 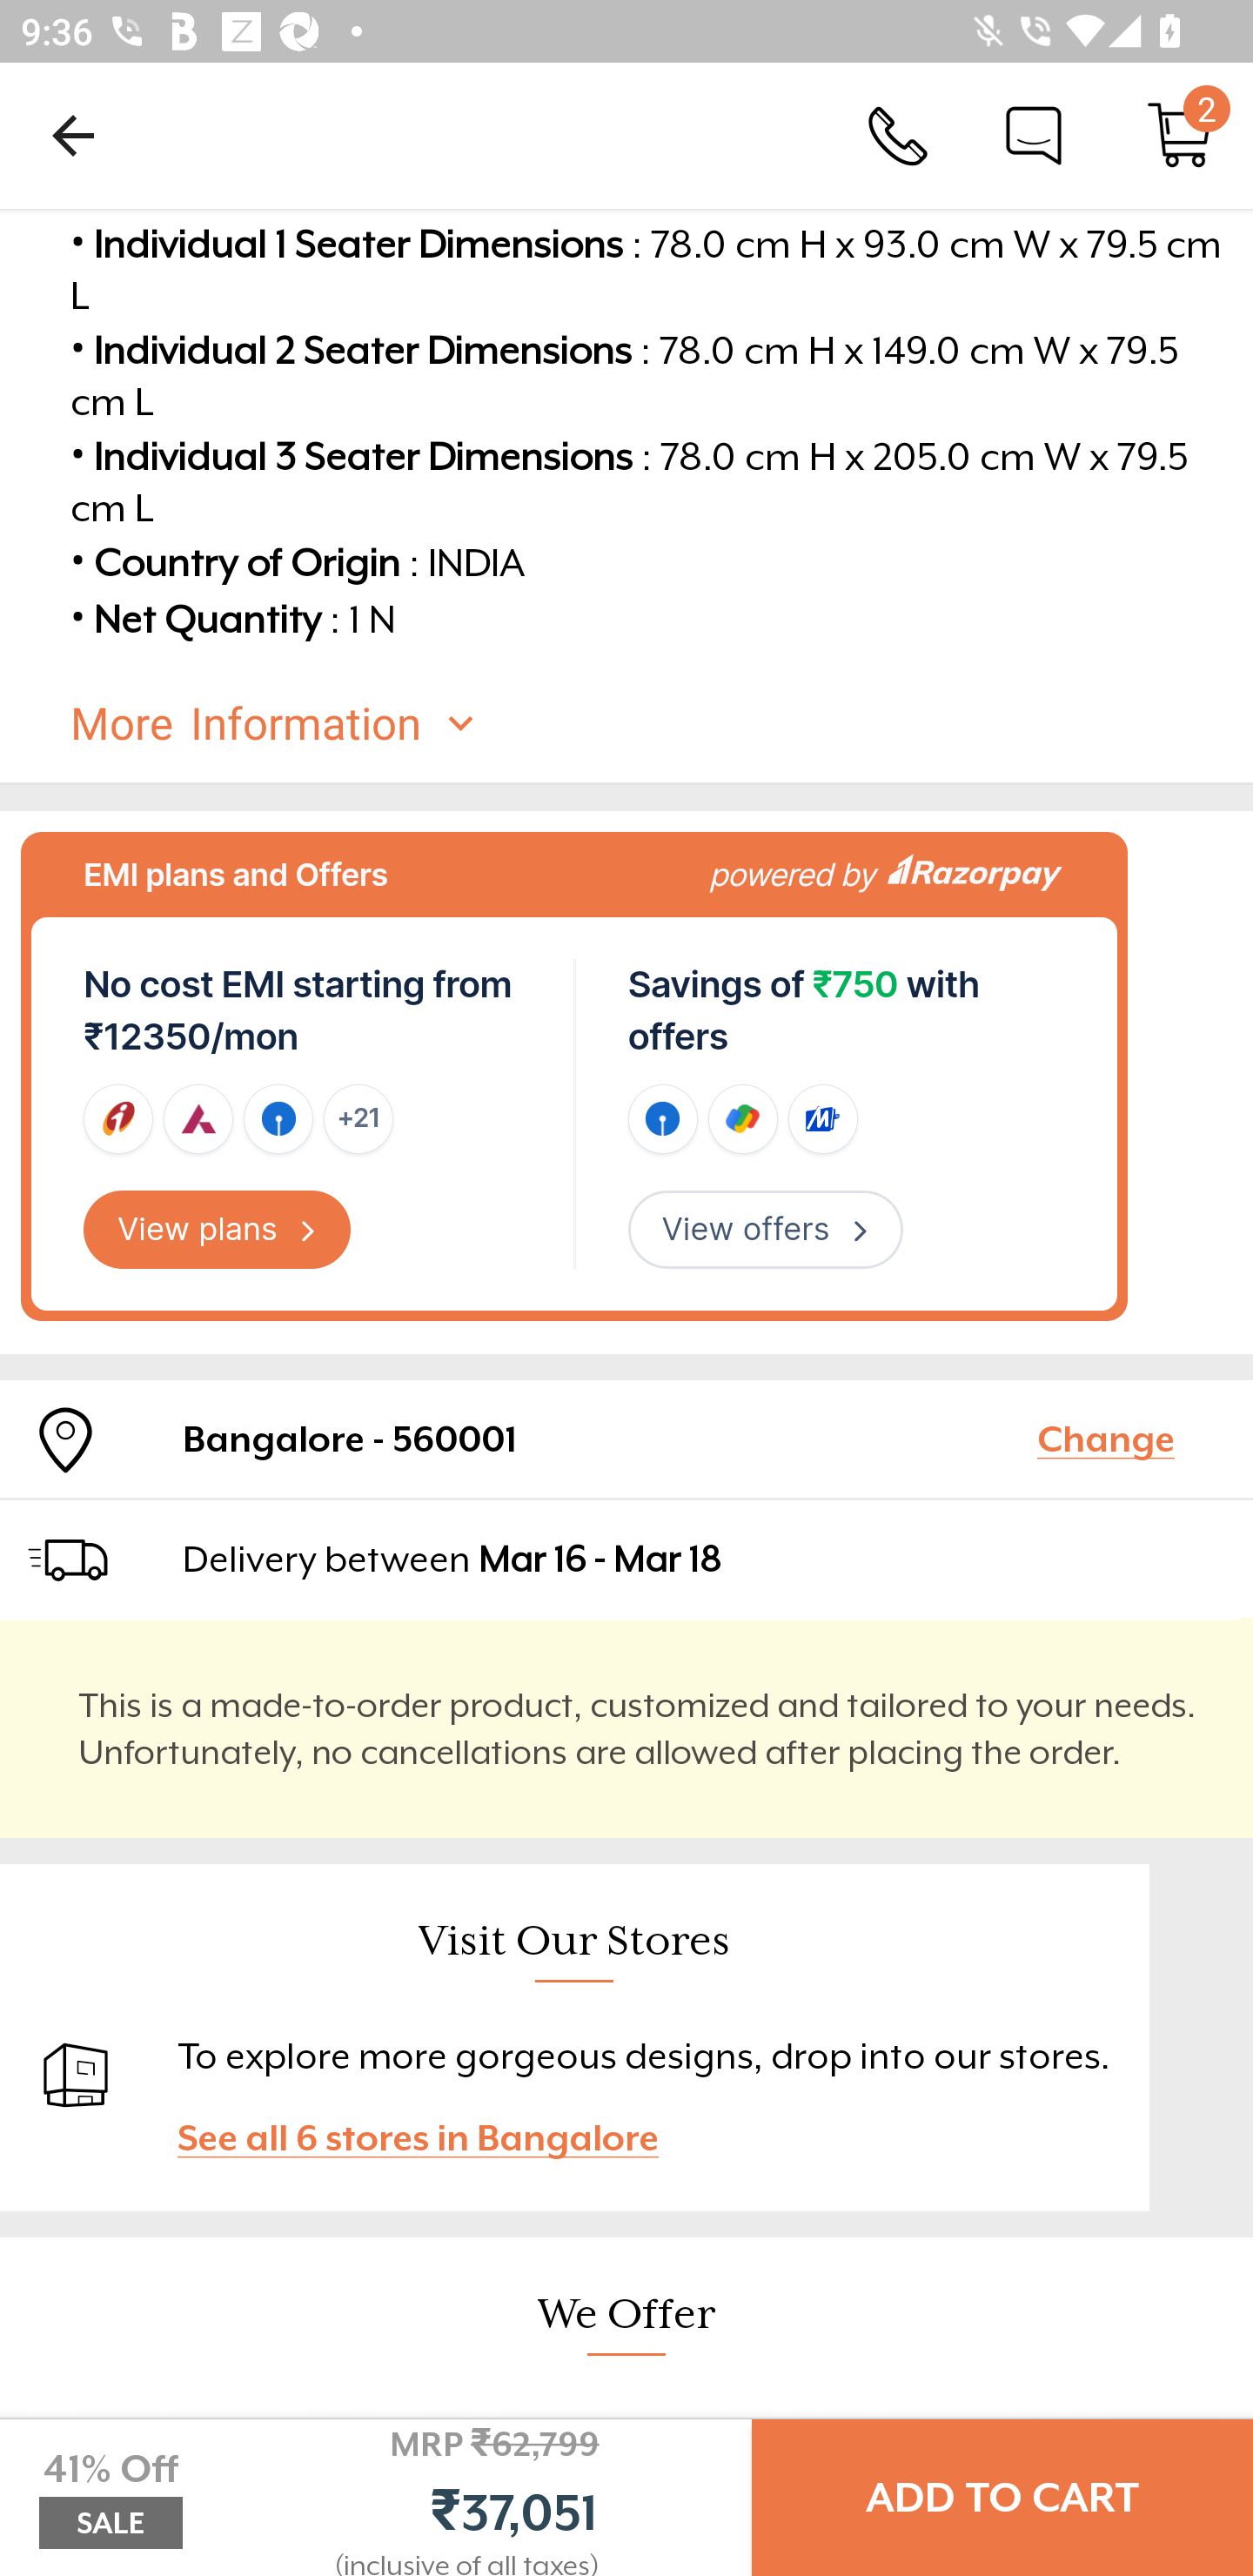 I want to click on ADD TO CART, so click(x=1002, y=2498).